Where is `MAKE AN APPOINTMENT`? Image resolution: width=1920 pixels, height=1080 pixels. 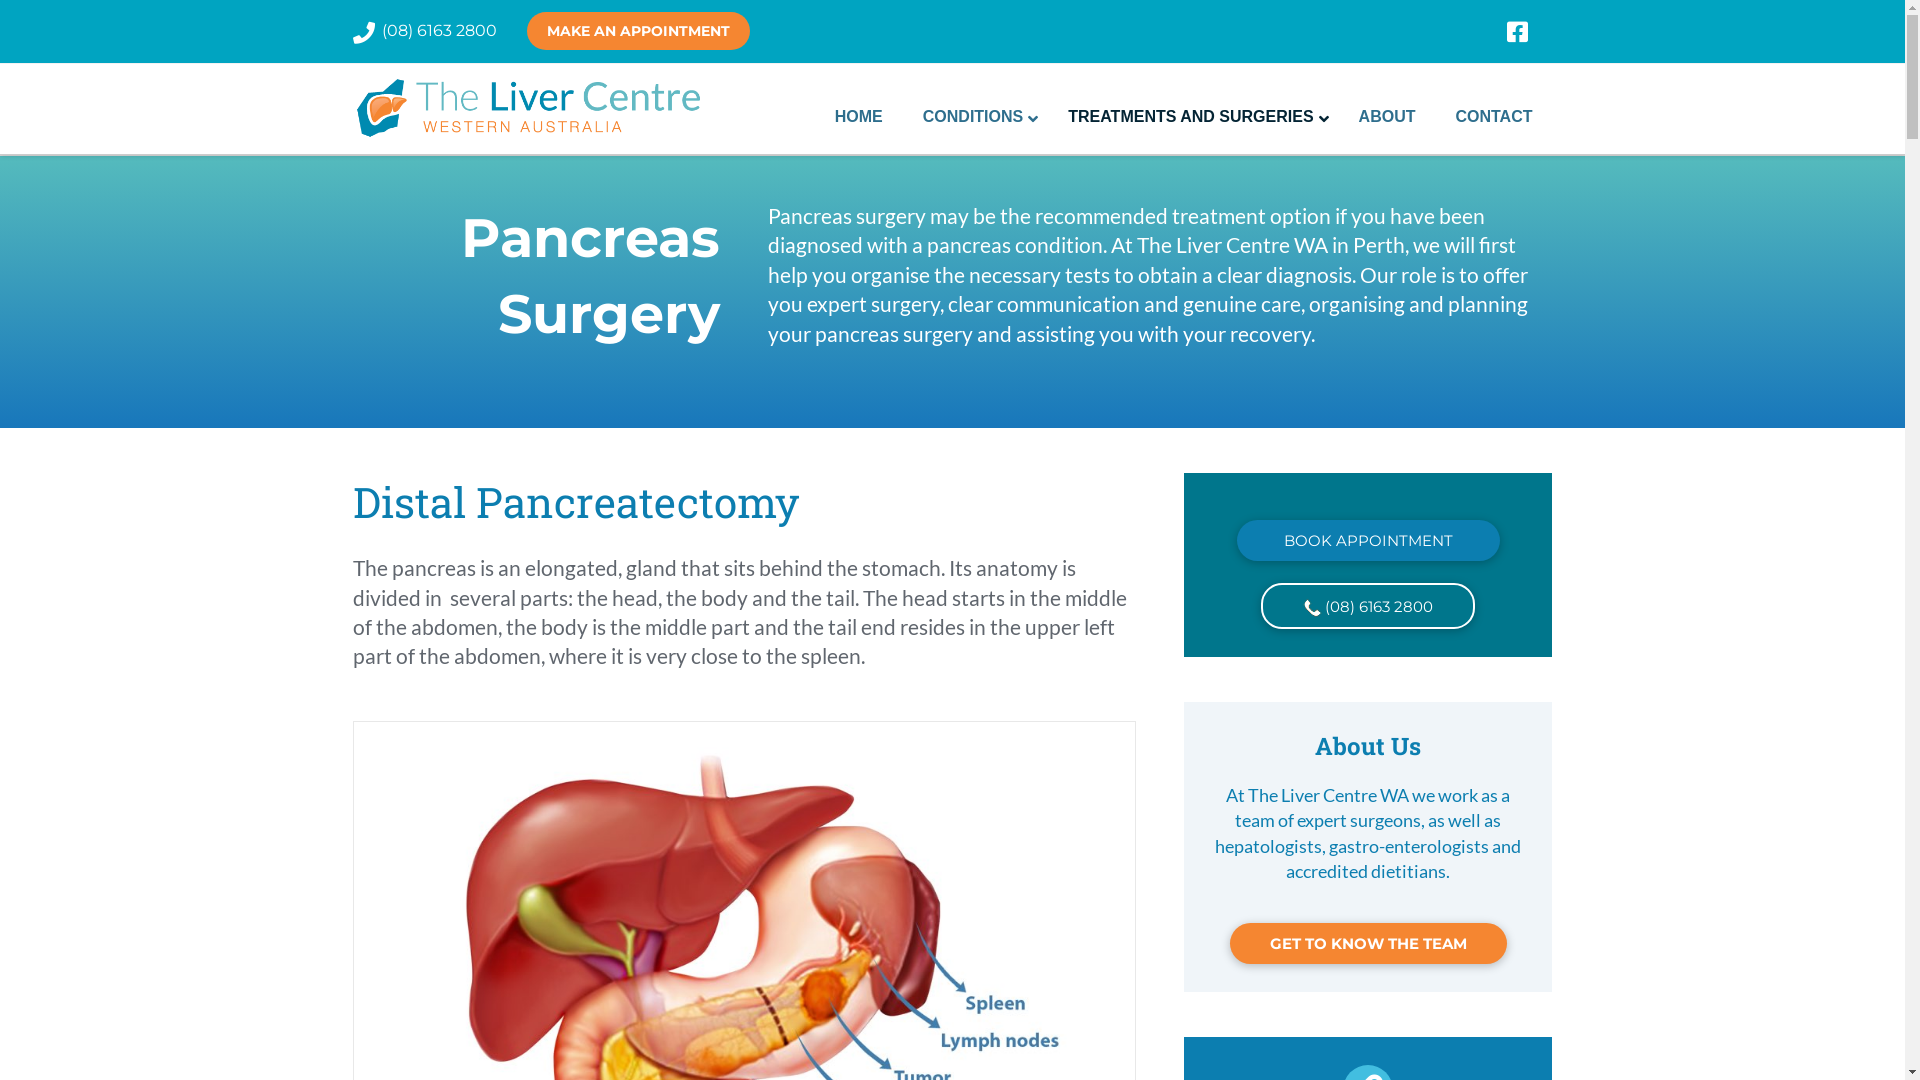
MAKE AN APPOINTMENT is located at coordinates (638, 31).